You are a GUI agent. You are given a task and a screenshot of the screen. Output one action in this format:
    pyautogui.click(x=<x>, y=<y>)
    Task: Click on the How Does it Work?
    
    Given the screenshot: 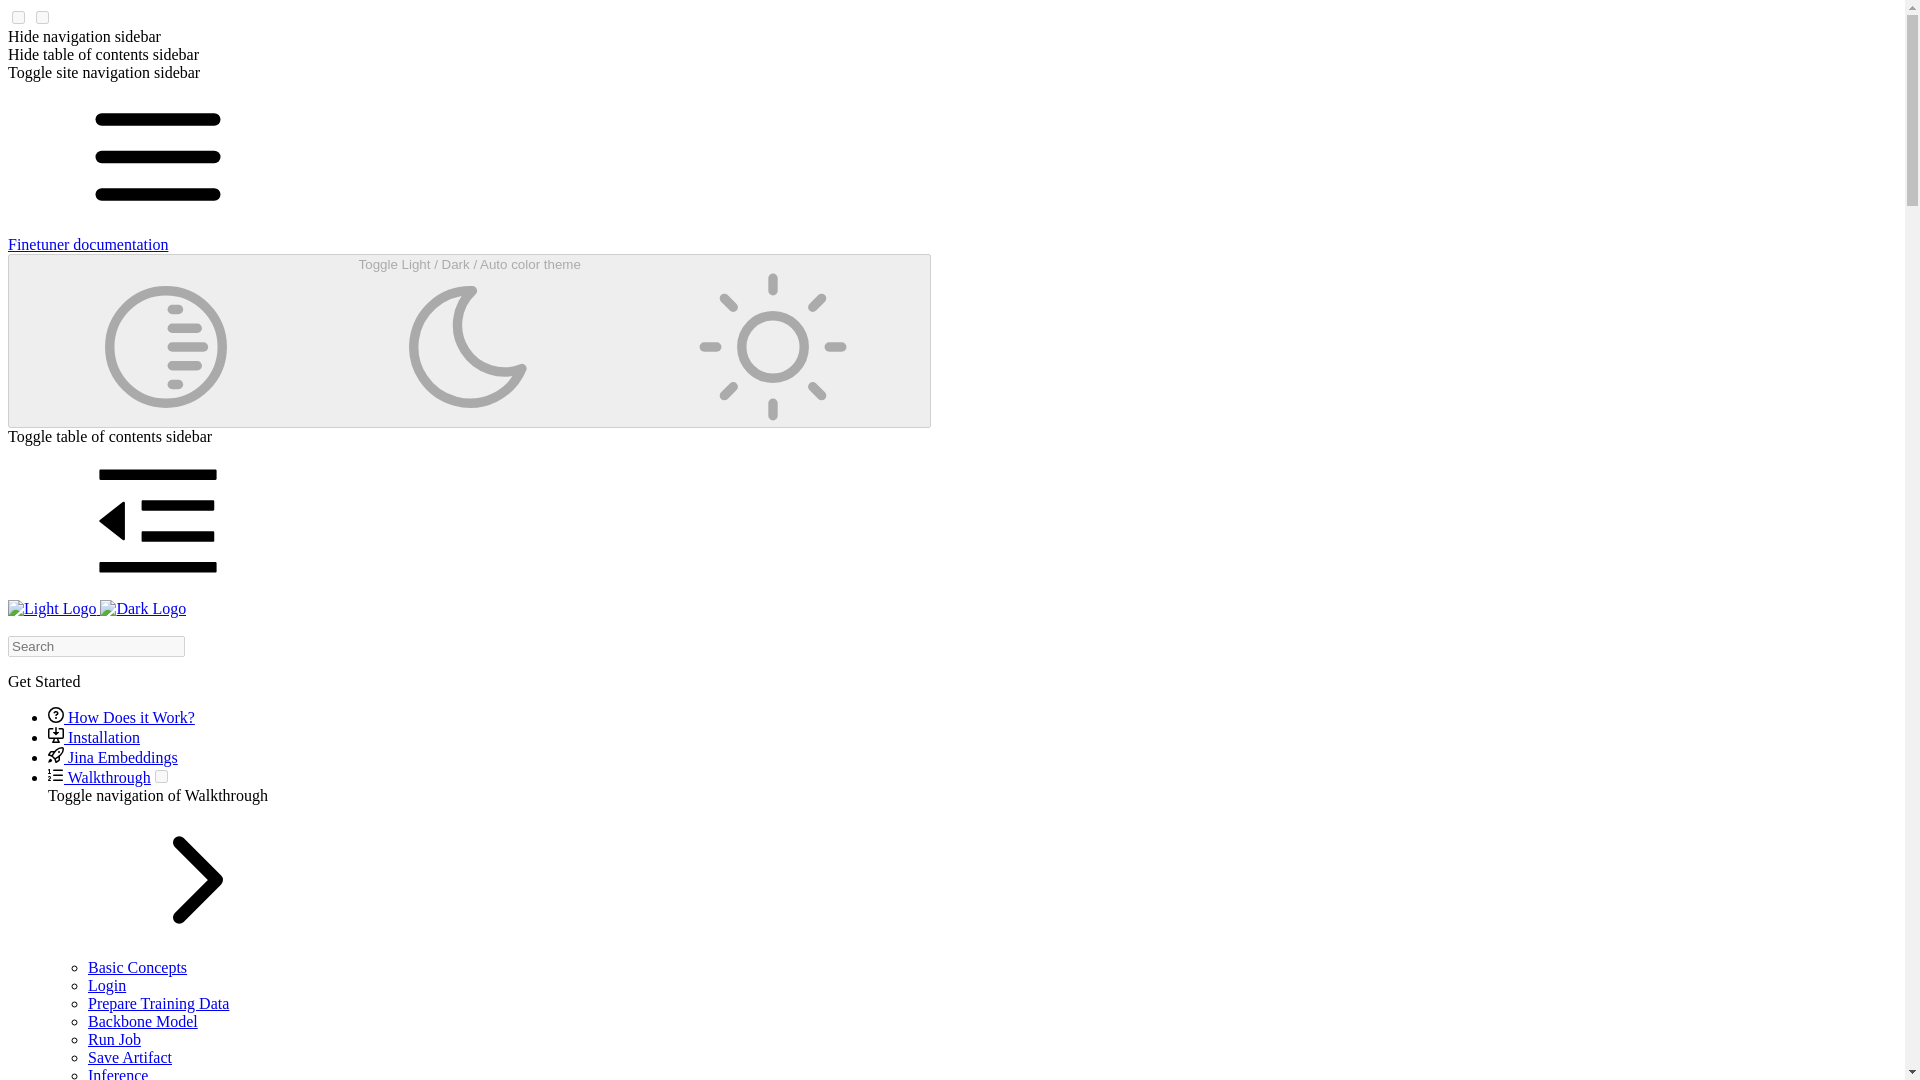 What is the action you would take?
    pyautogui.click(x=122, y=716)
    